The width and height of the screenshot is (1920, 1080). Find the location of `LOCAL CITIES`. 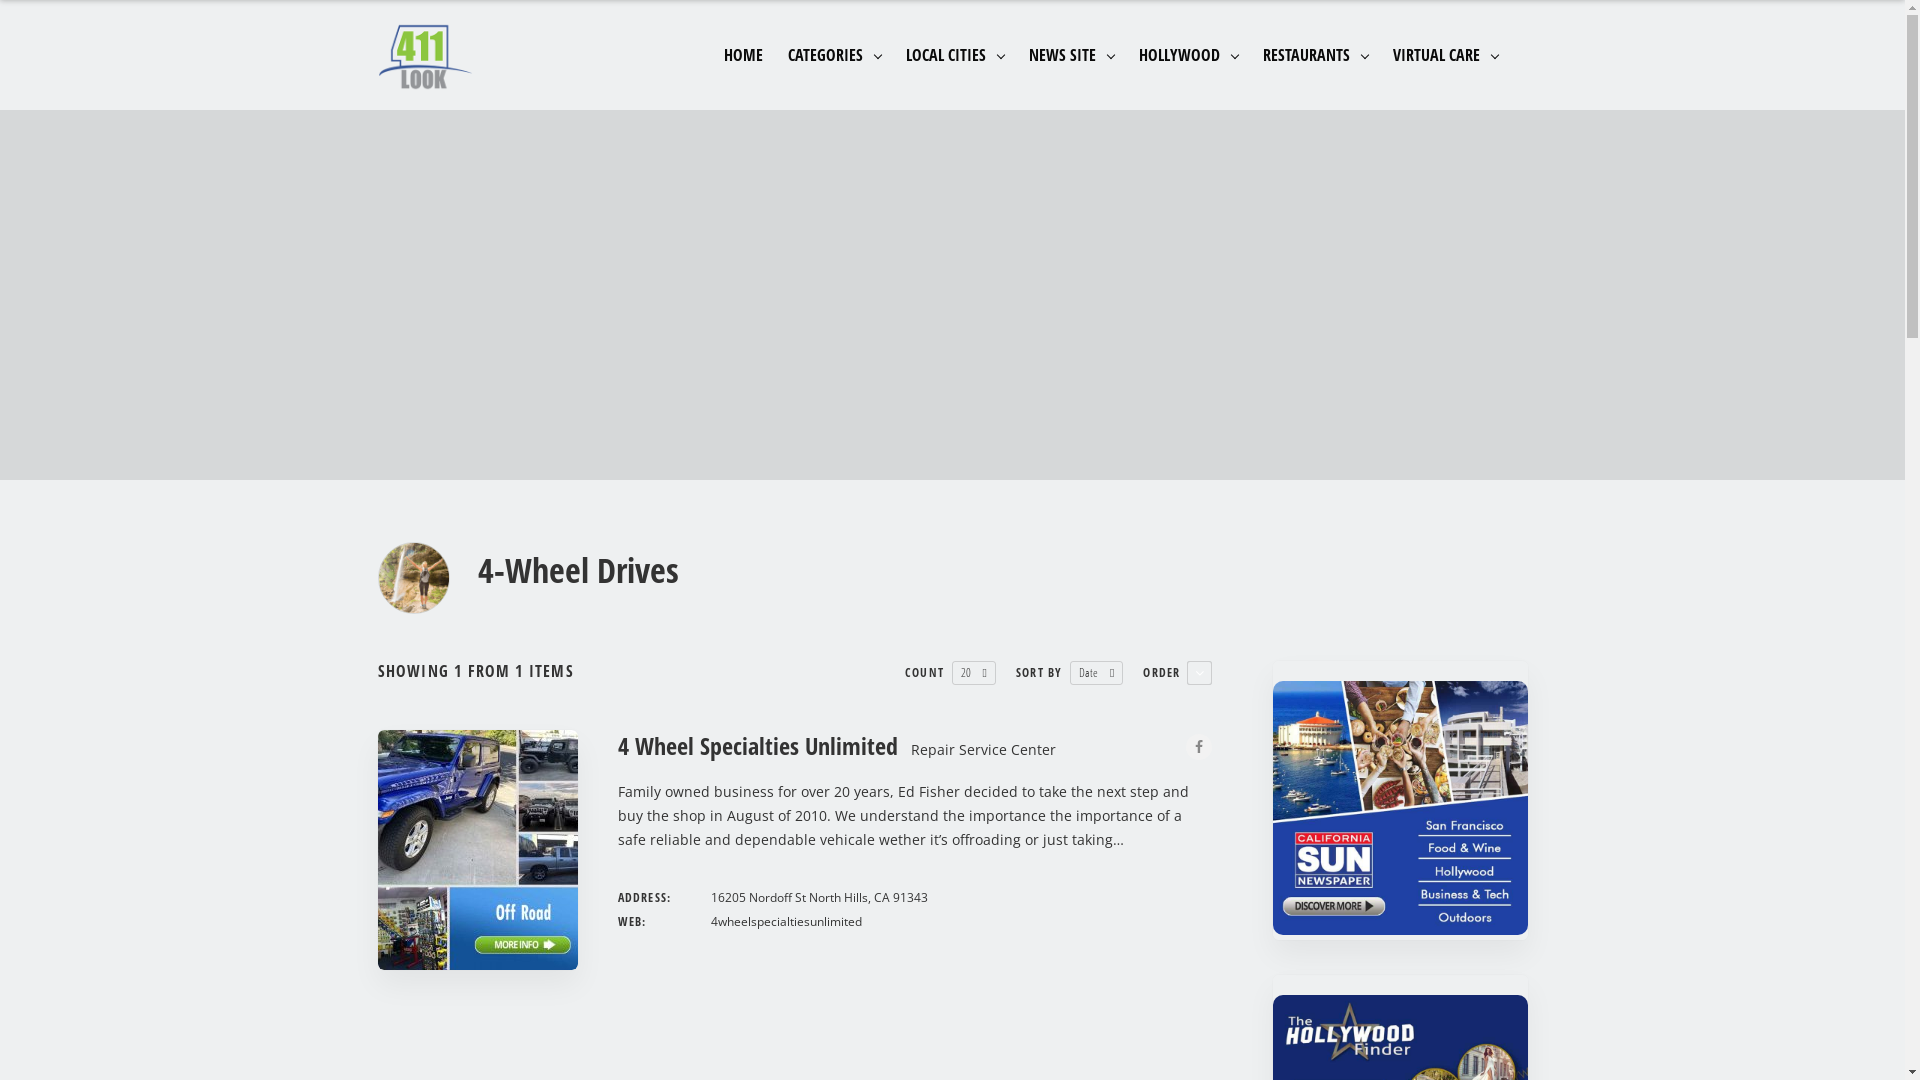

LOCAL CITIES is located at coordinates (955, 76).